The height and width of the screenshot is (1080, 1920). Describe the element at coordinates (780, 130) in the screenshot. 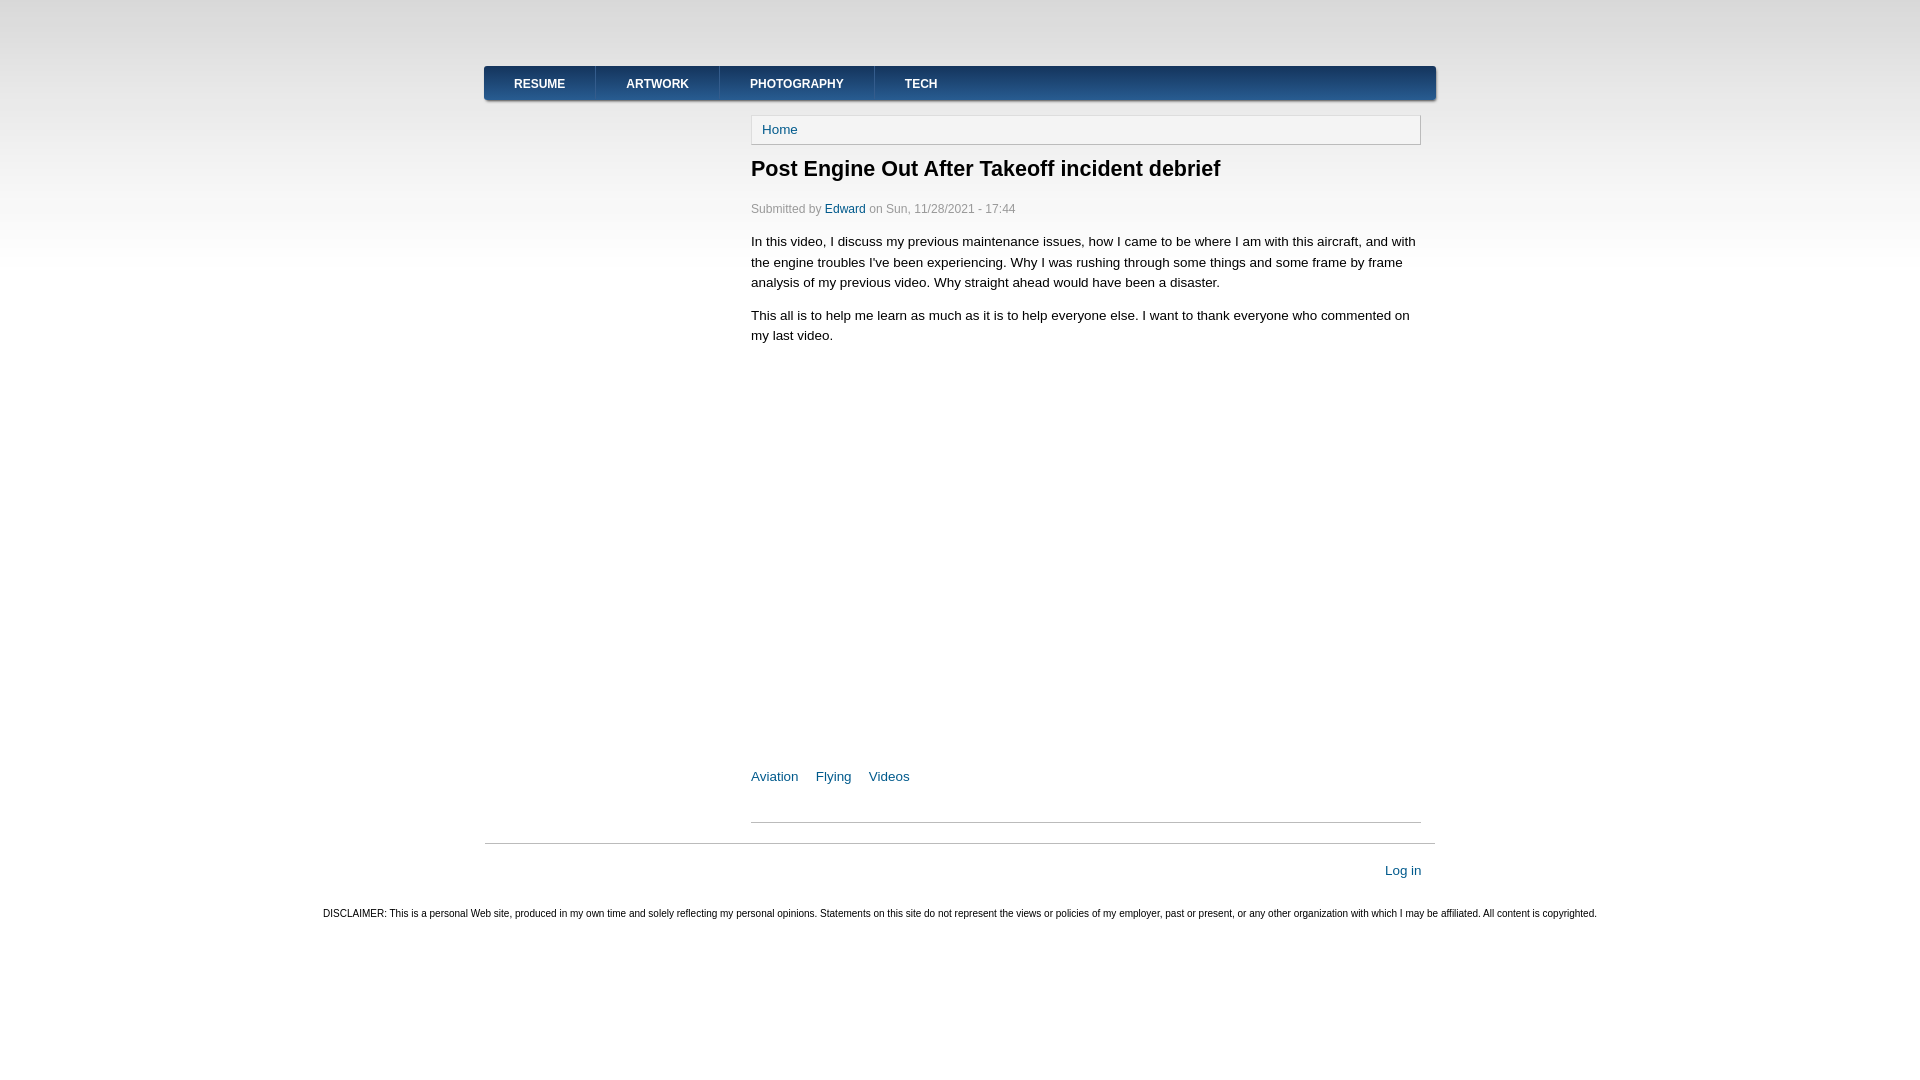

I see `Home` at that location.